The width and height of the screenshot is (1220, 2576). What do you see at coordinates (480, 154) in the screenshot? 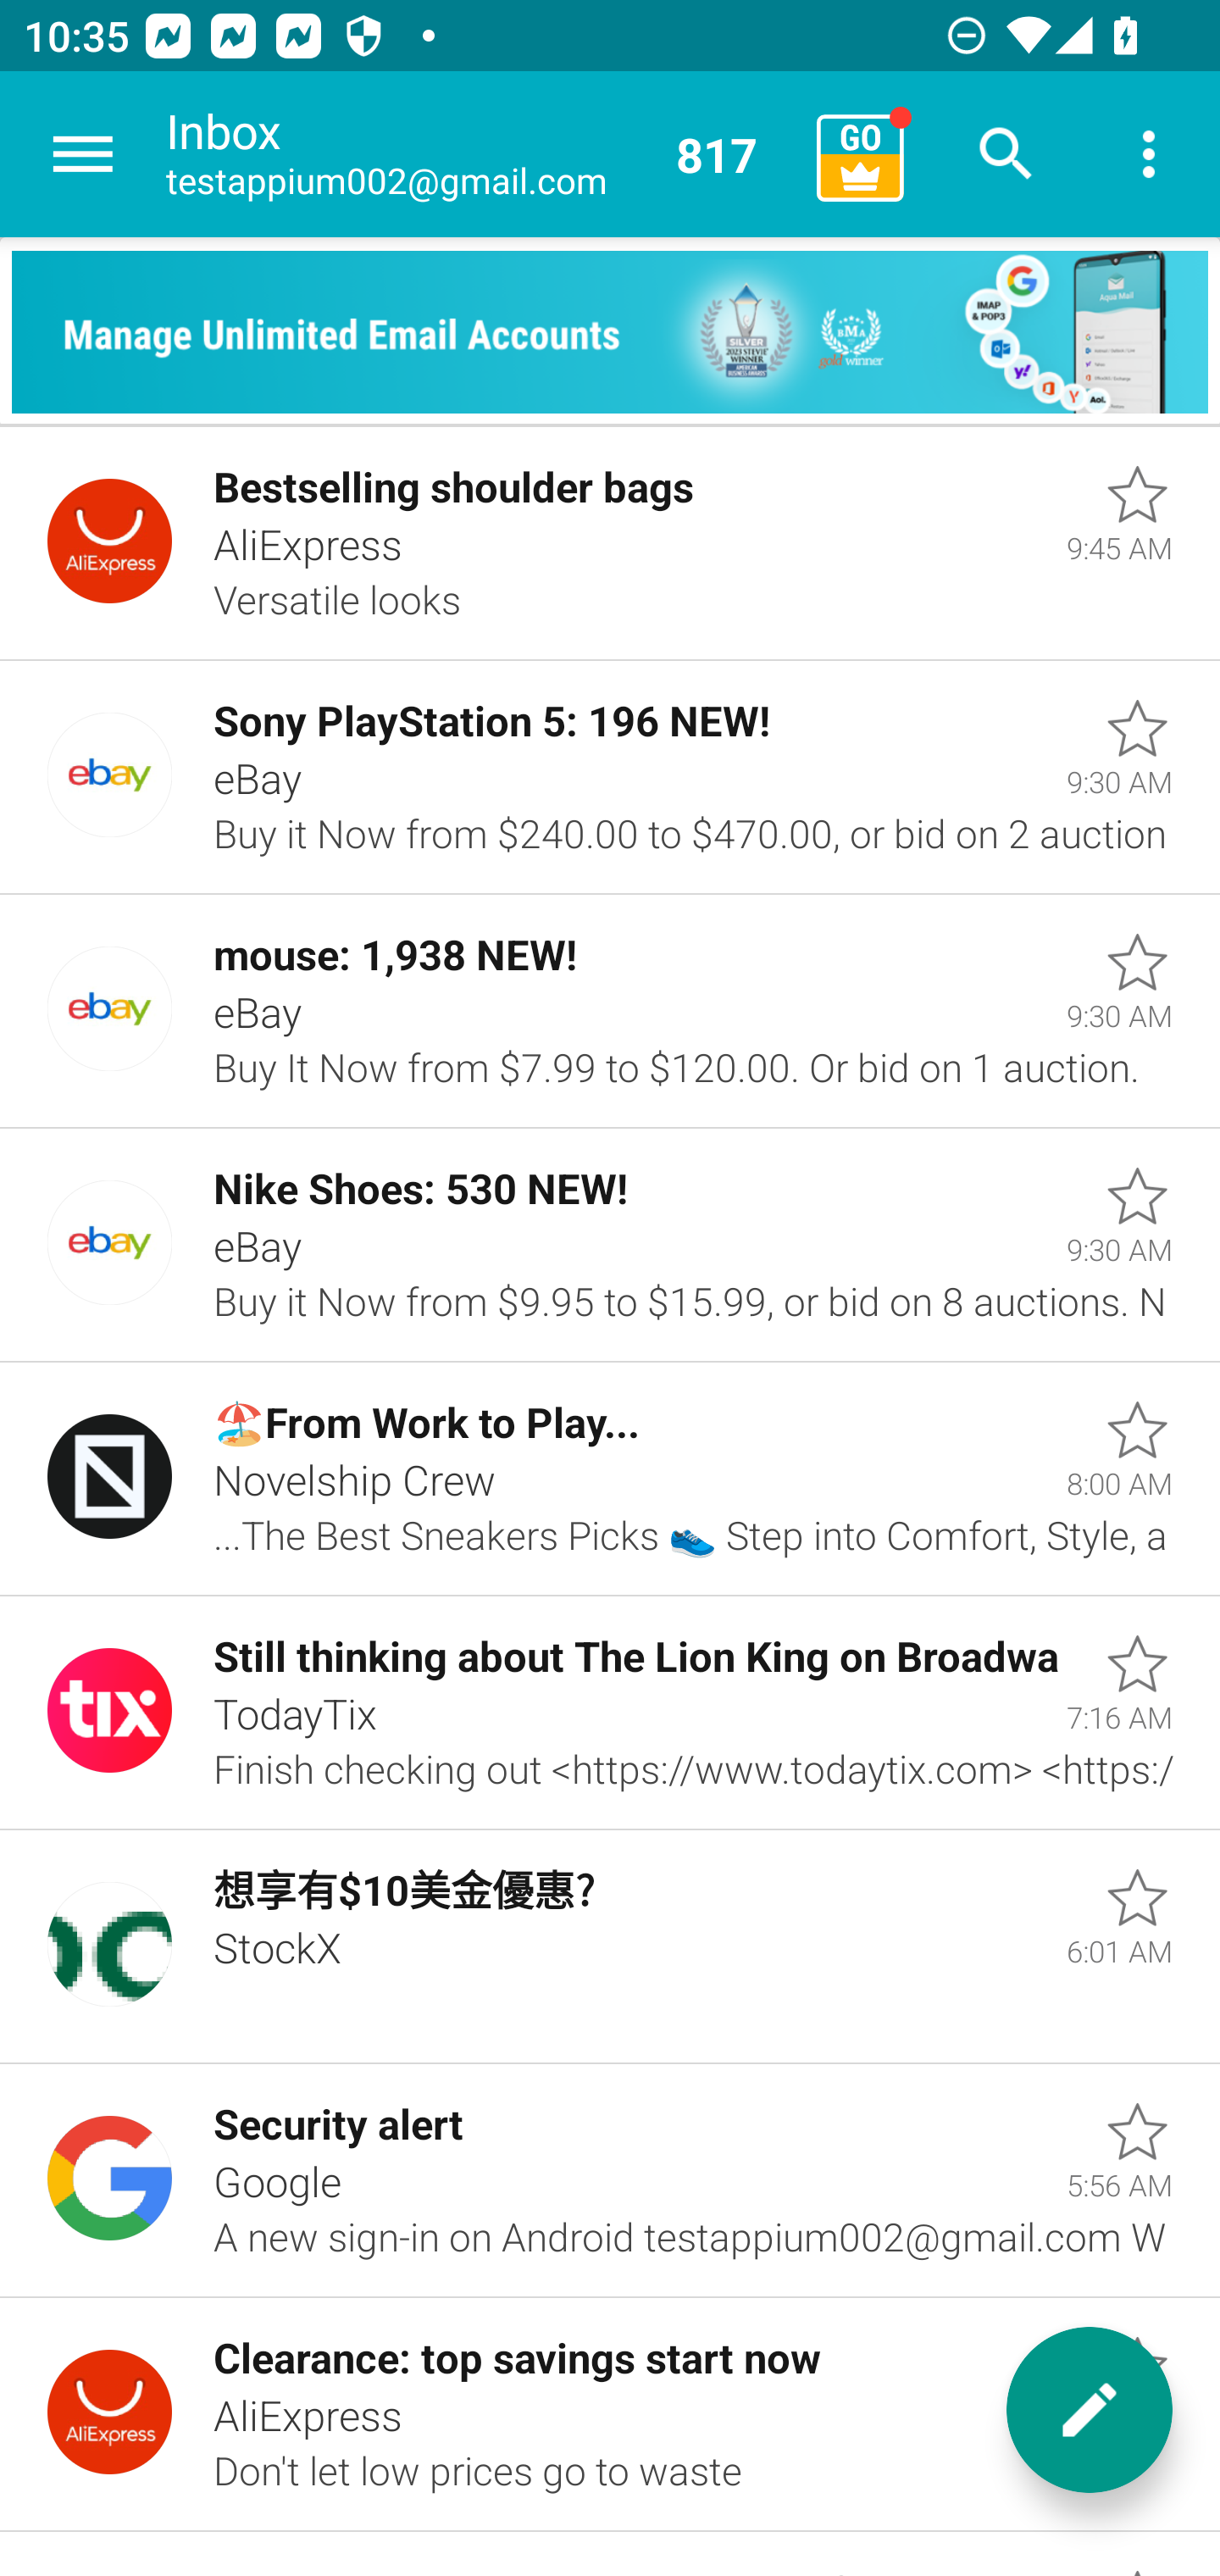
I see `Inbox testappium002@gmail.com 817` at bounding box center [480, 154].